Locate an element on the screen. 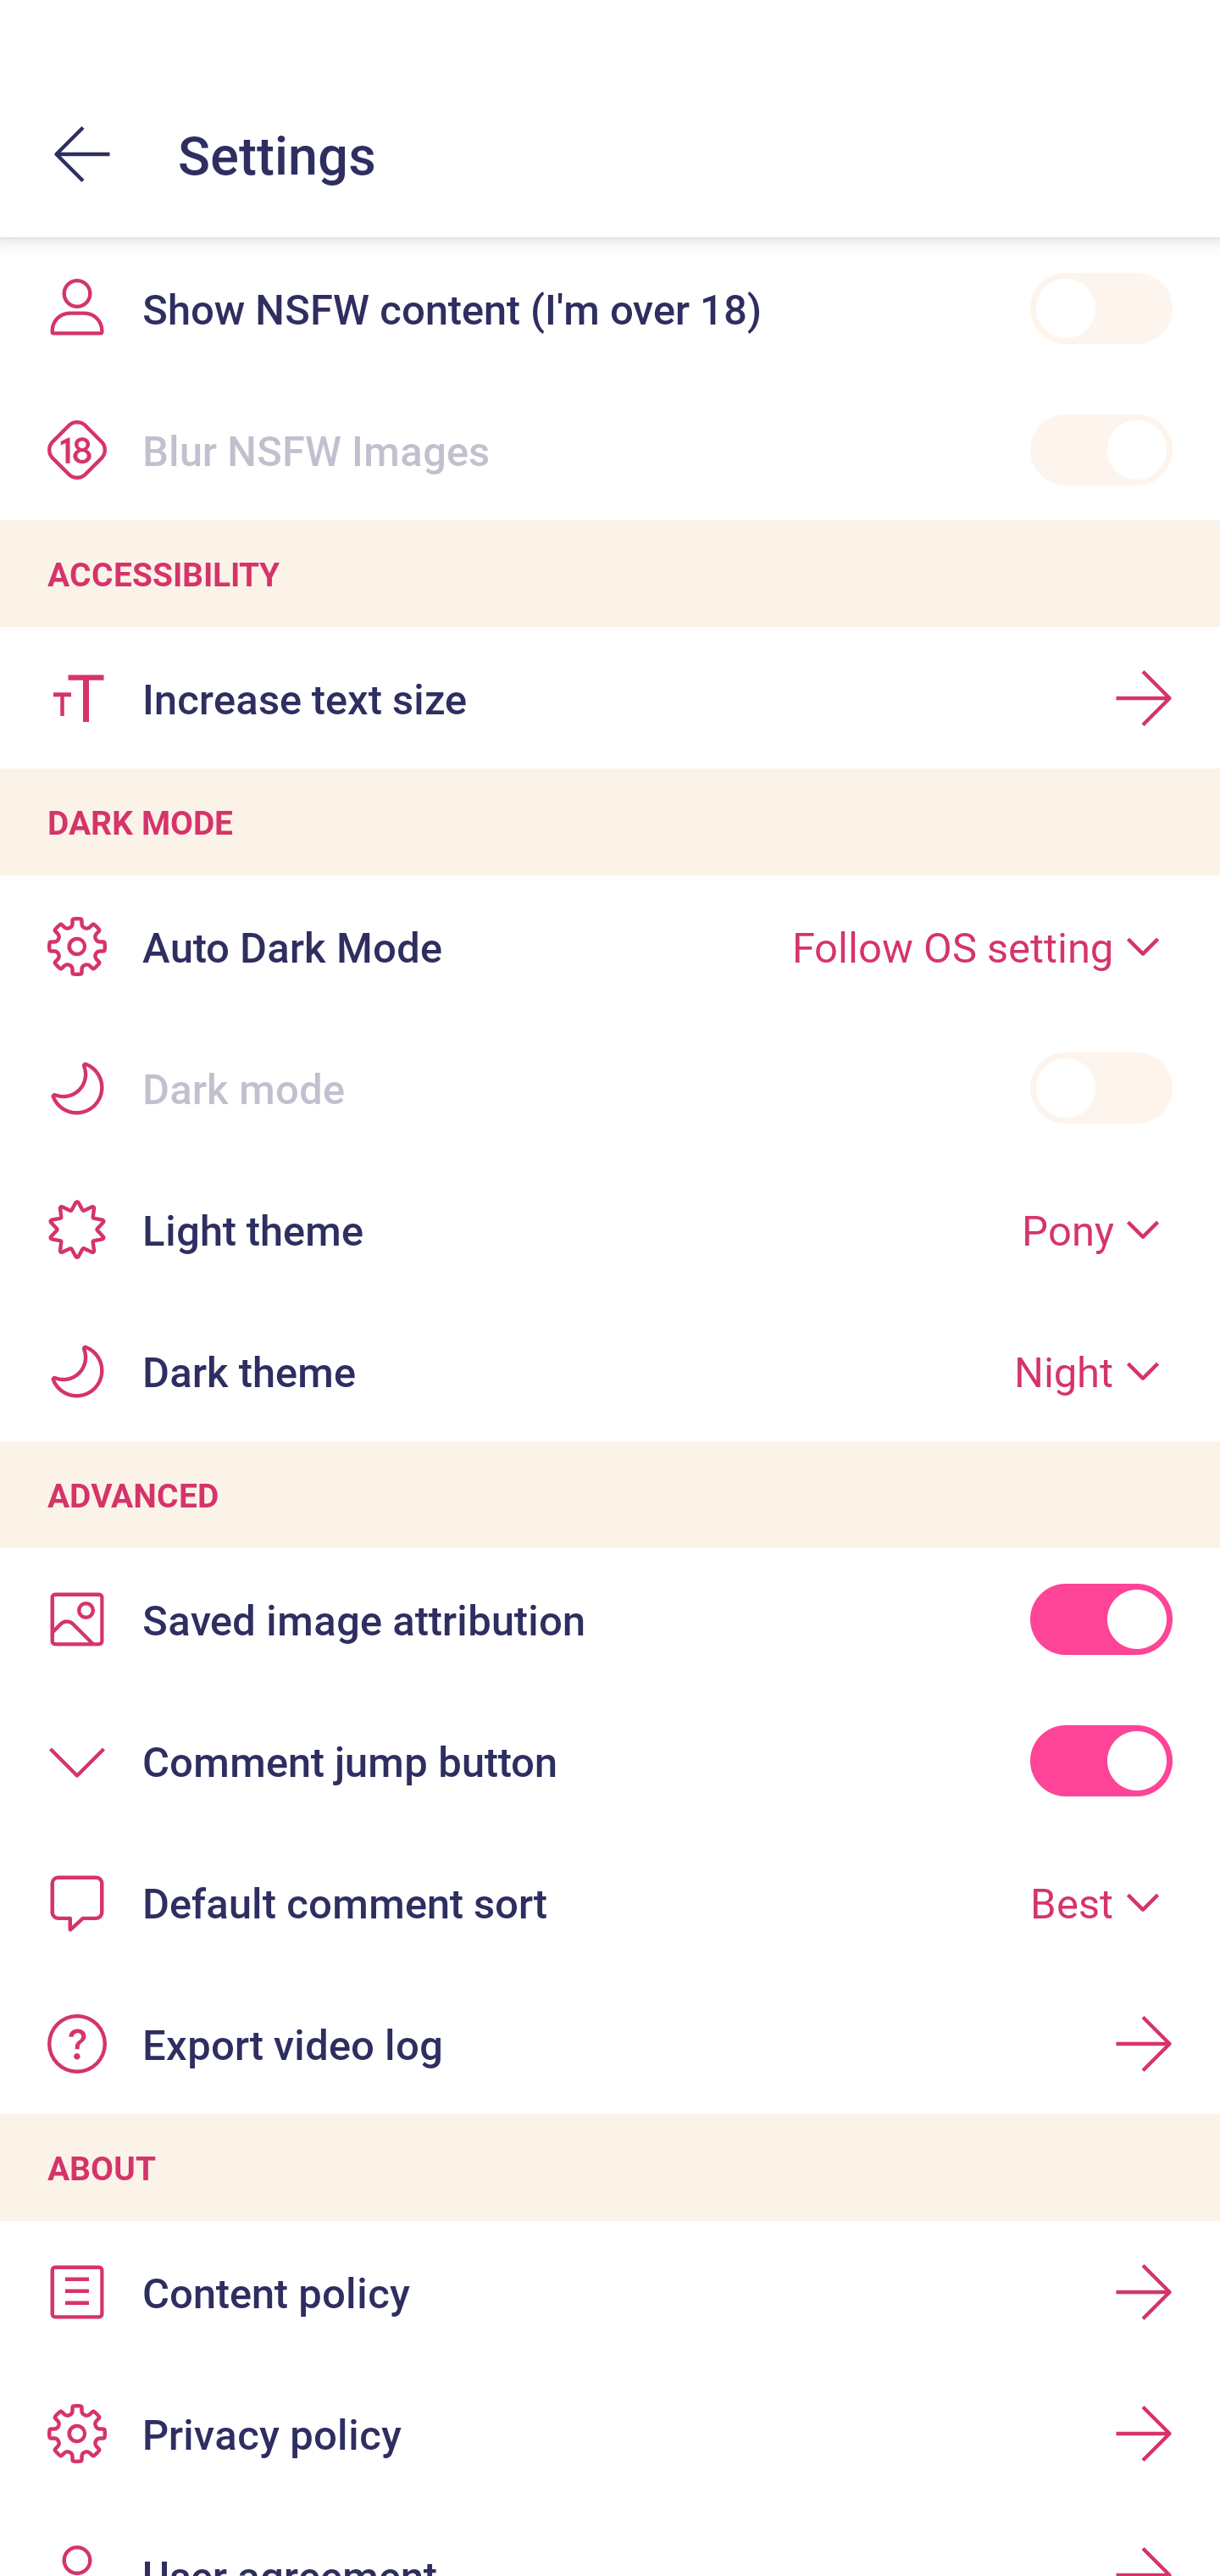 This screenshot has height=2576, width=1220. Dark mode is located at coordinates (610, 1088).